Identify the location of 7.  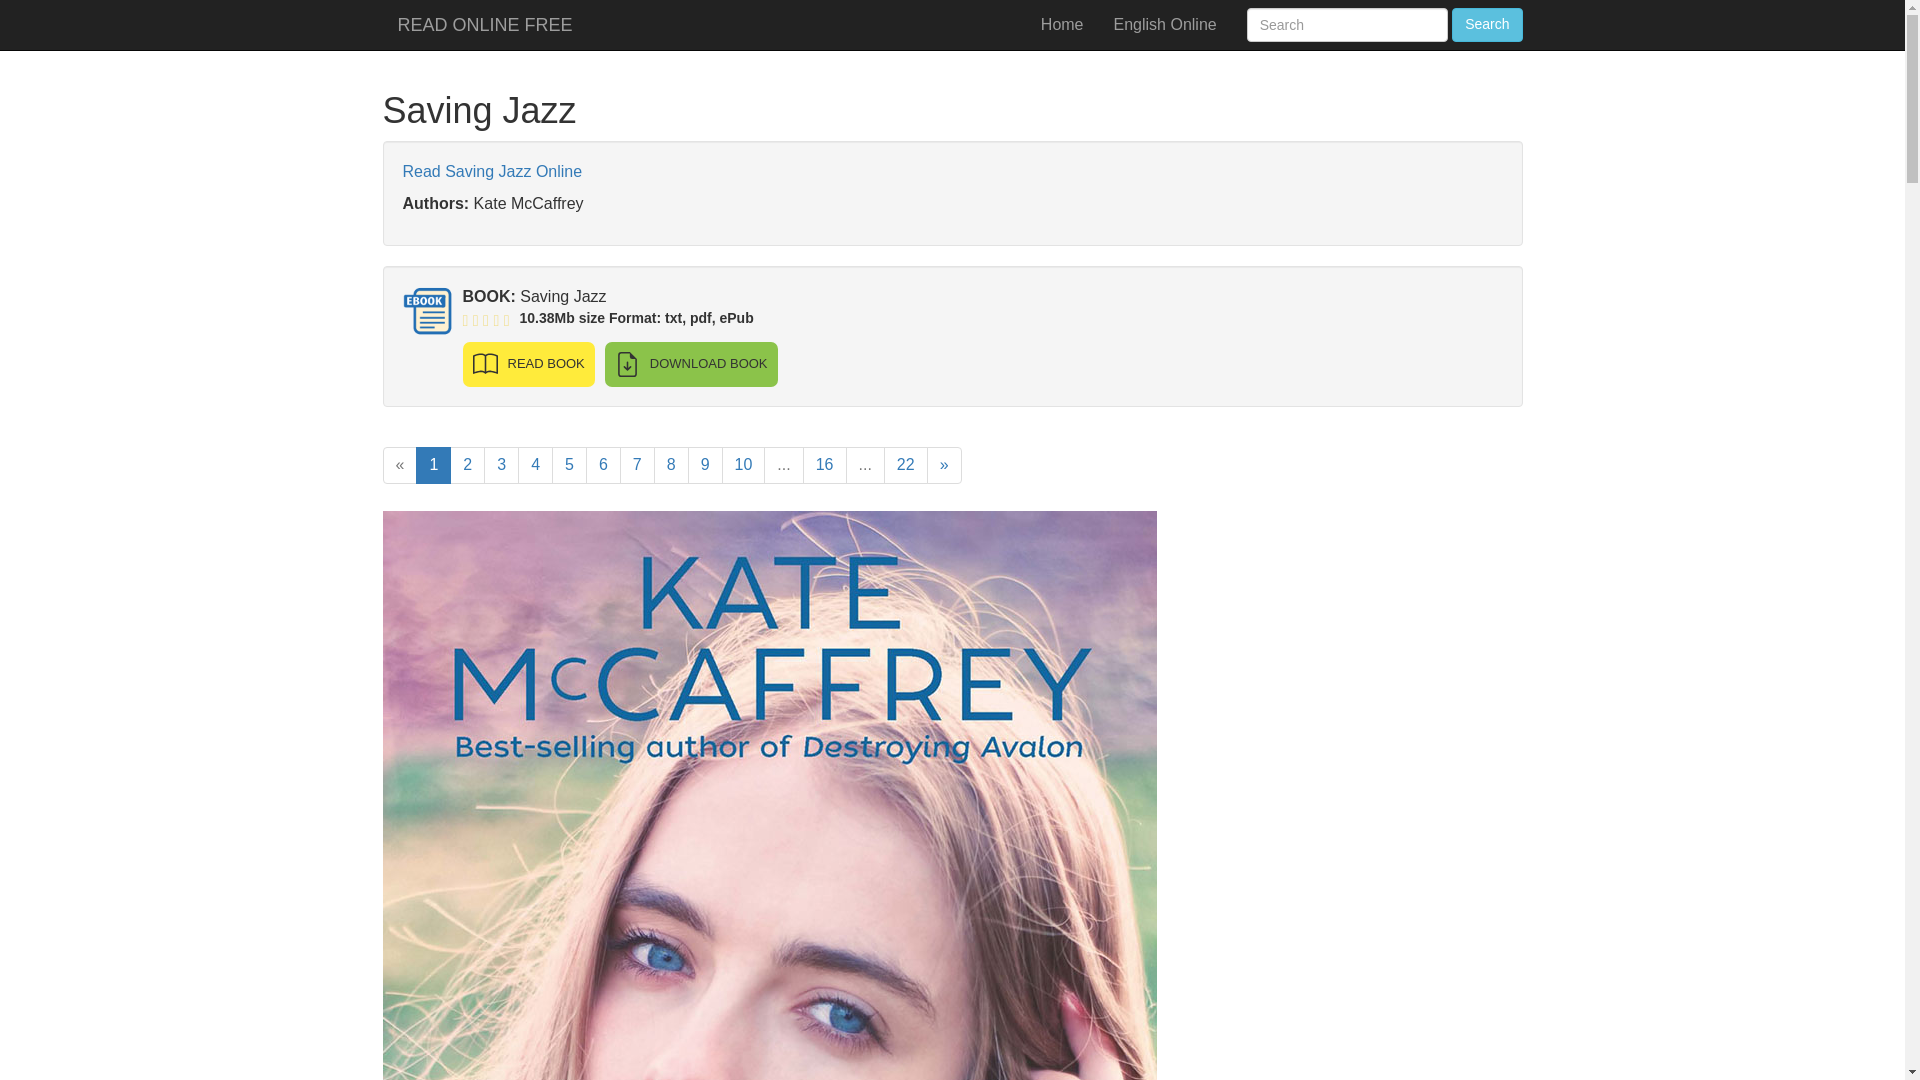
(637, 465).